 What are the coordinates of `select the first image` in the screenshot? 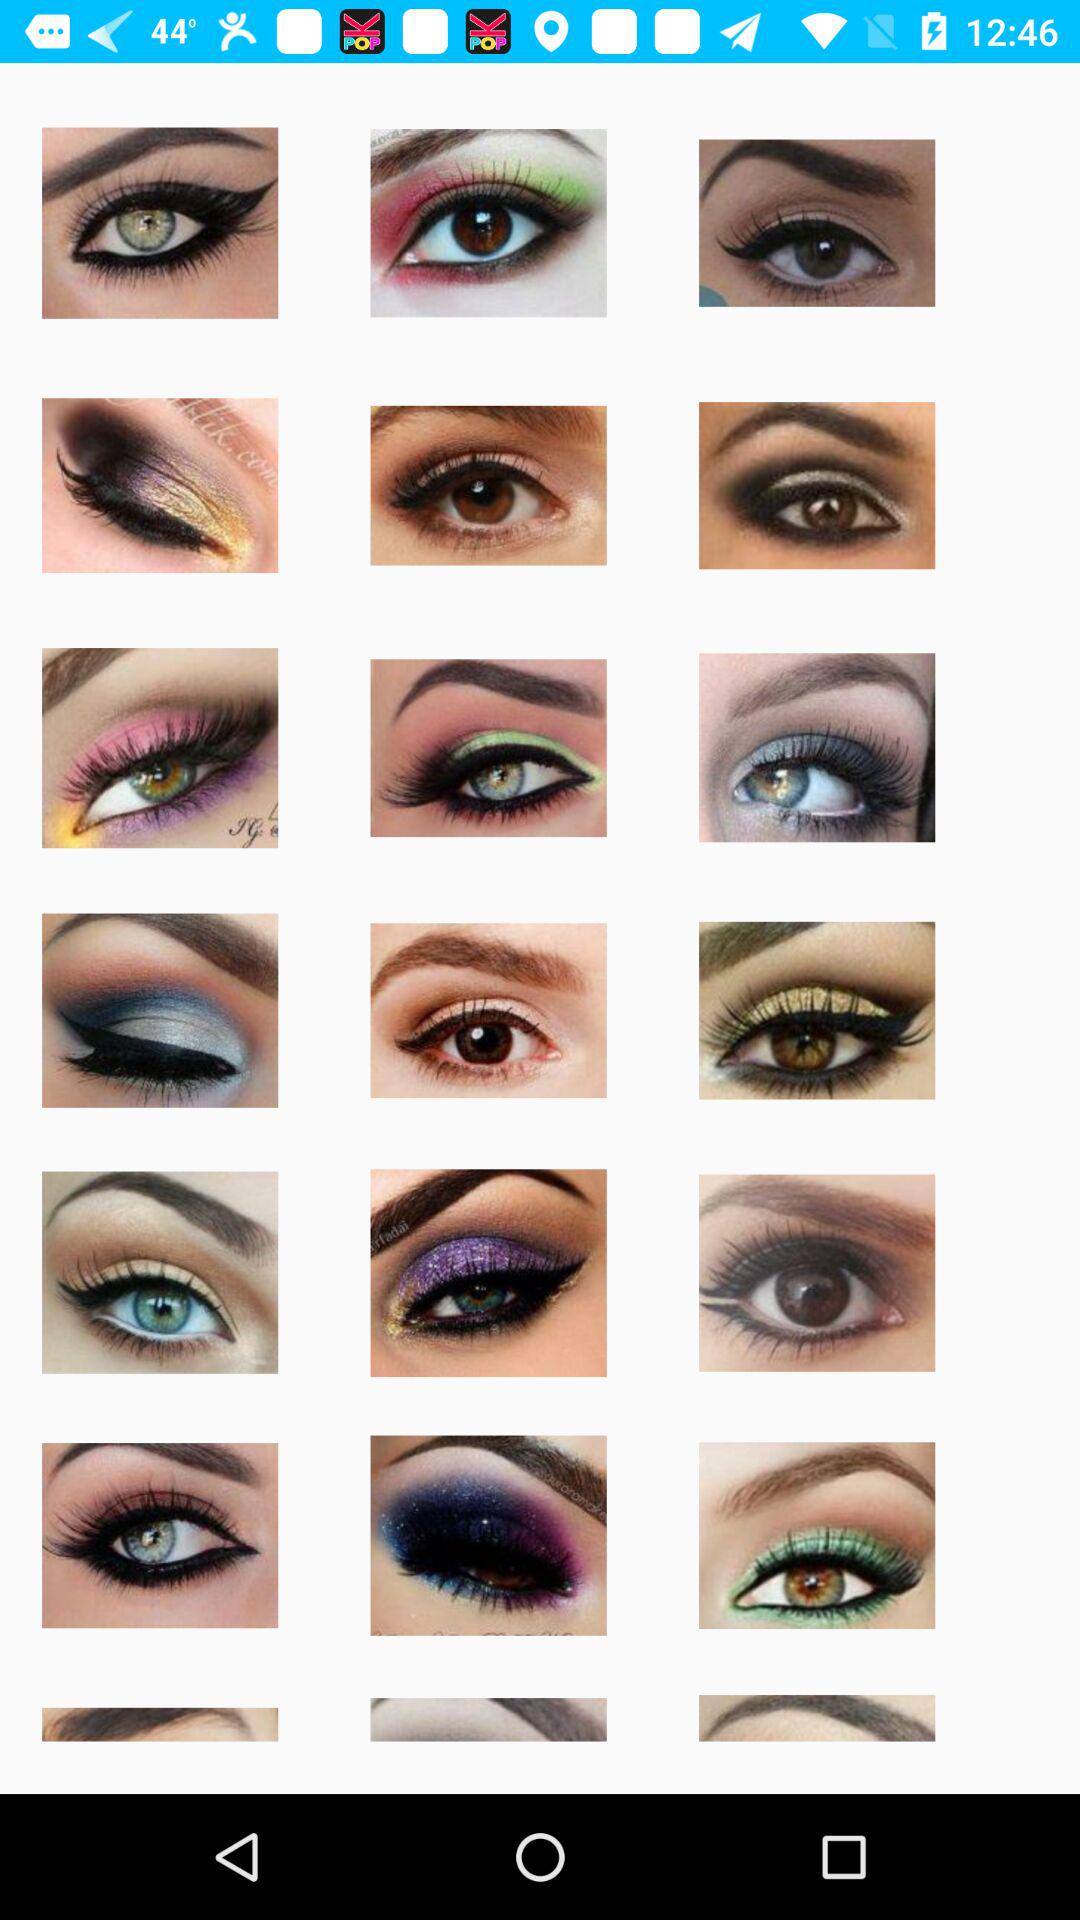 It's located at (160, 223).